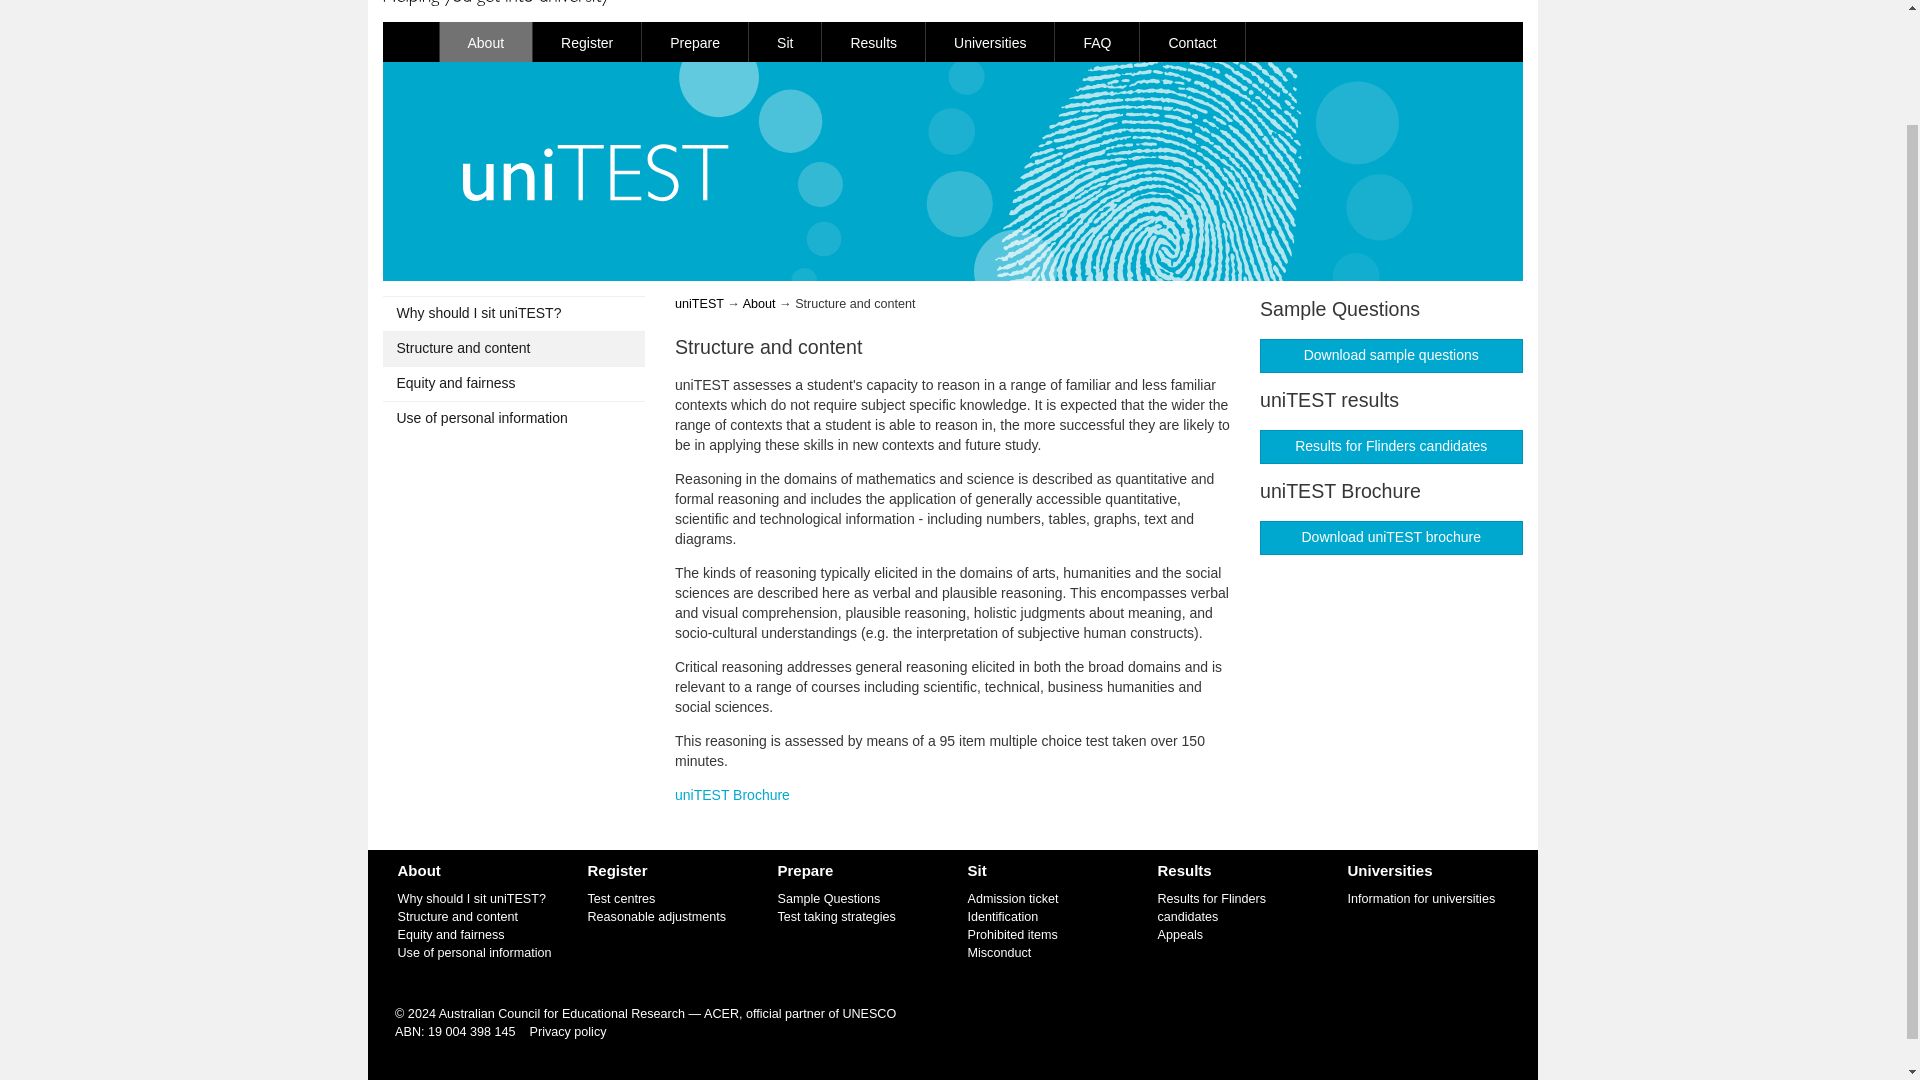 This screenshot has width=1920, height=1080. Describe the element at coordinates (1097, 41) in the screenshot. I see `FAQ` at that location.